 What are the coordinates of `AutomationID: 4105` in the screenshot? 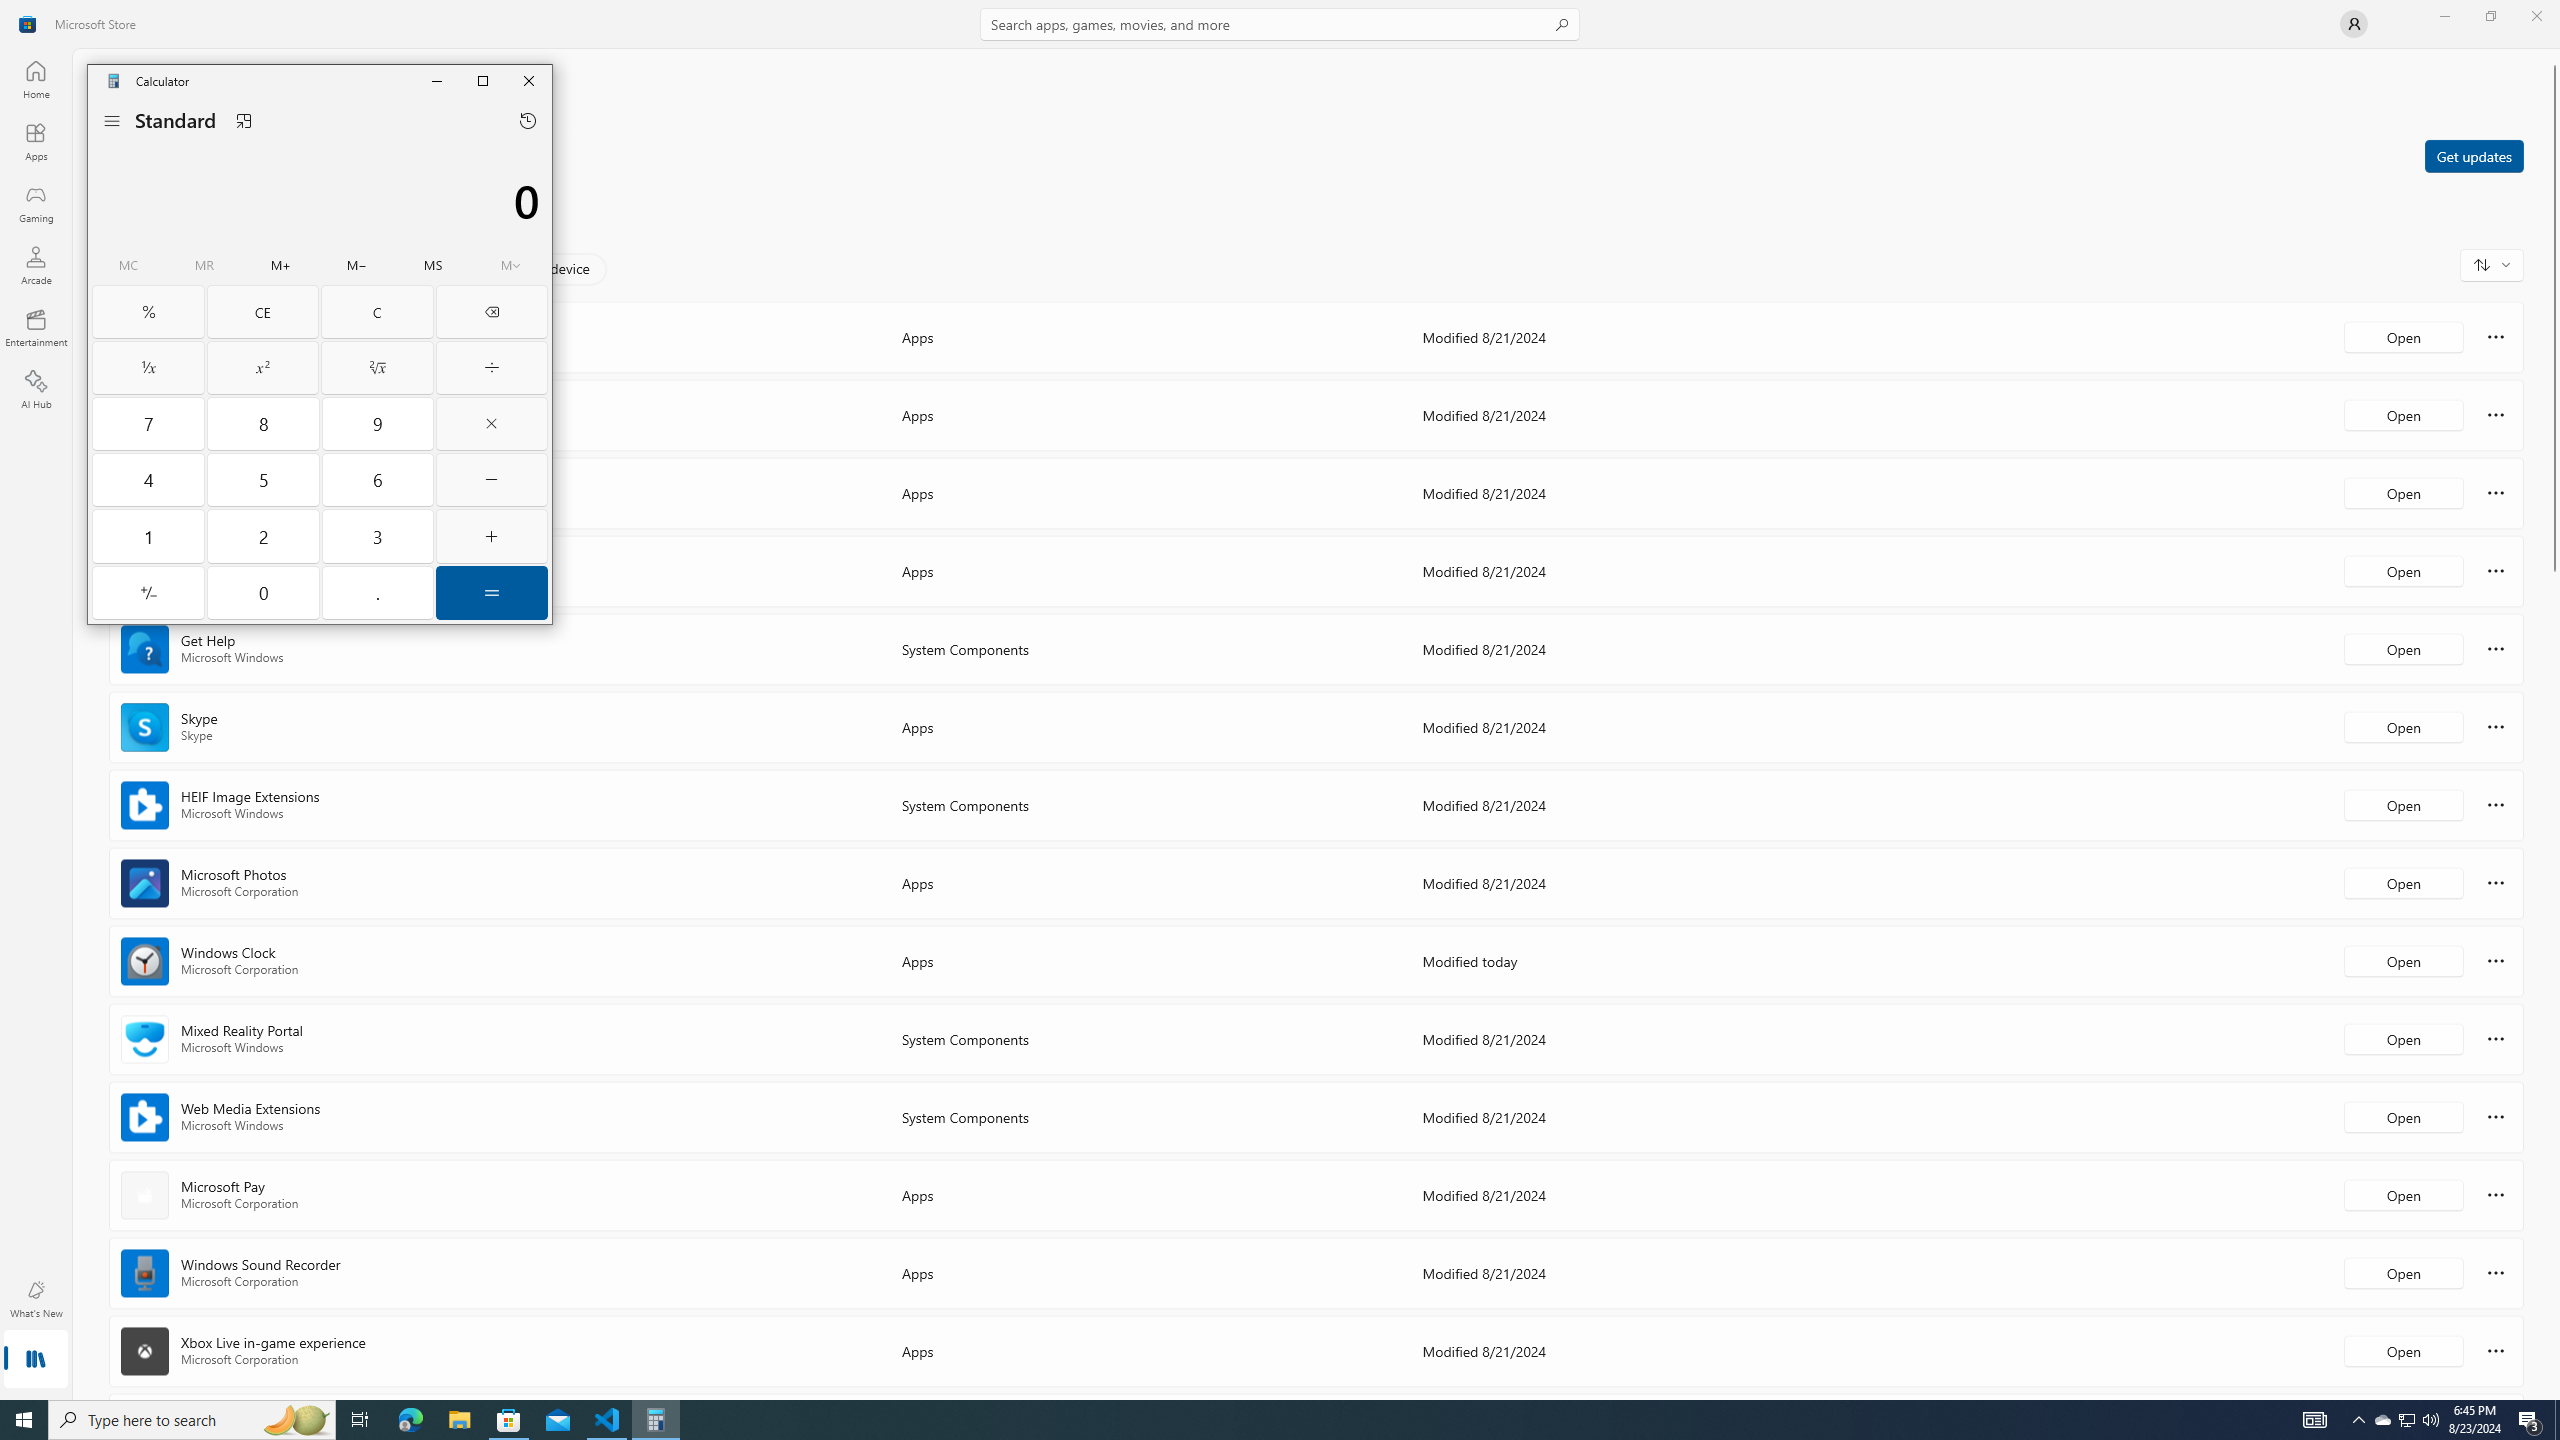 It's located at (2315, 1420).